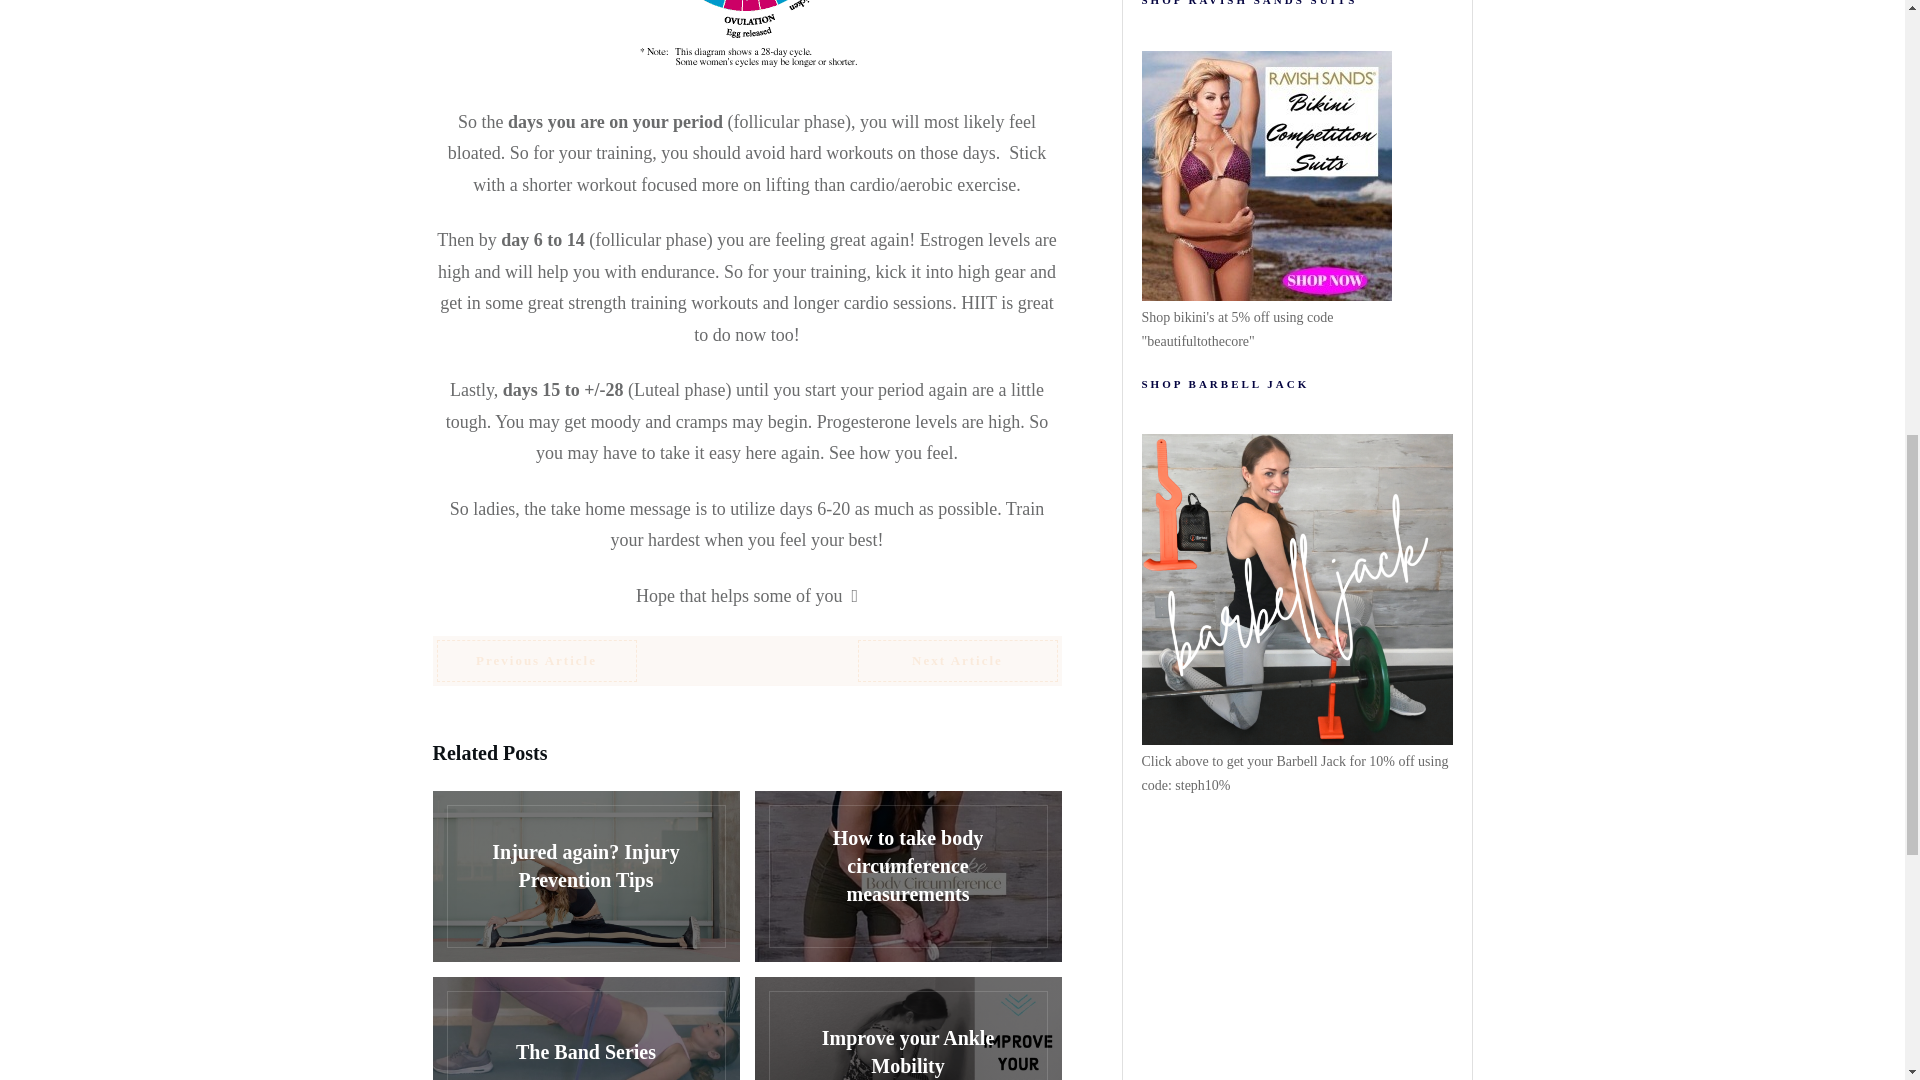  I want to click on The Band Series, so click(586, 1028).